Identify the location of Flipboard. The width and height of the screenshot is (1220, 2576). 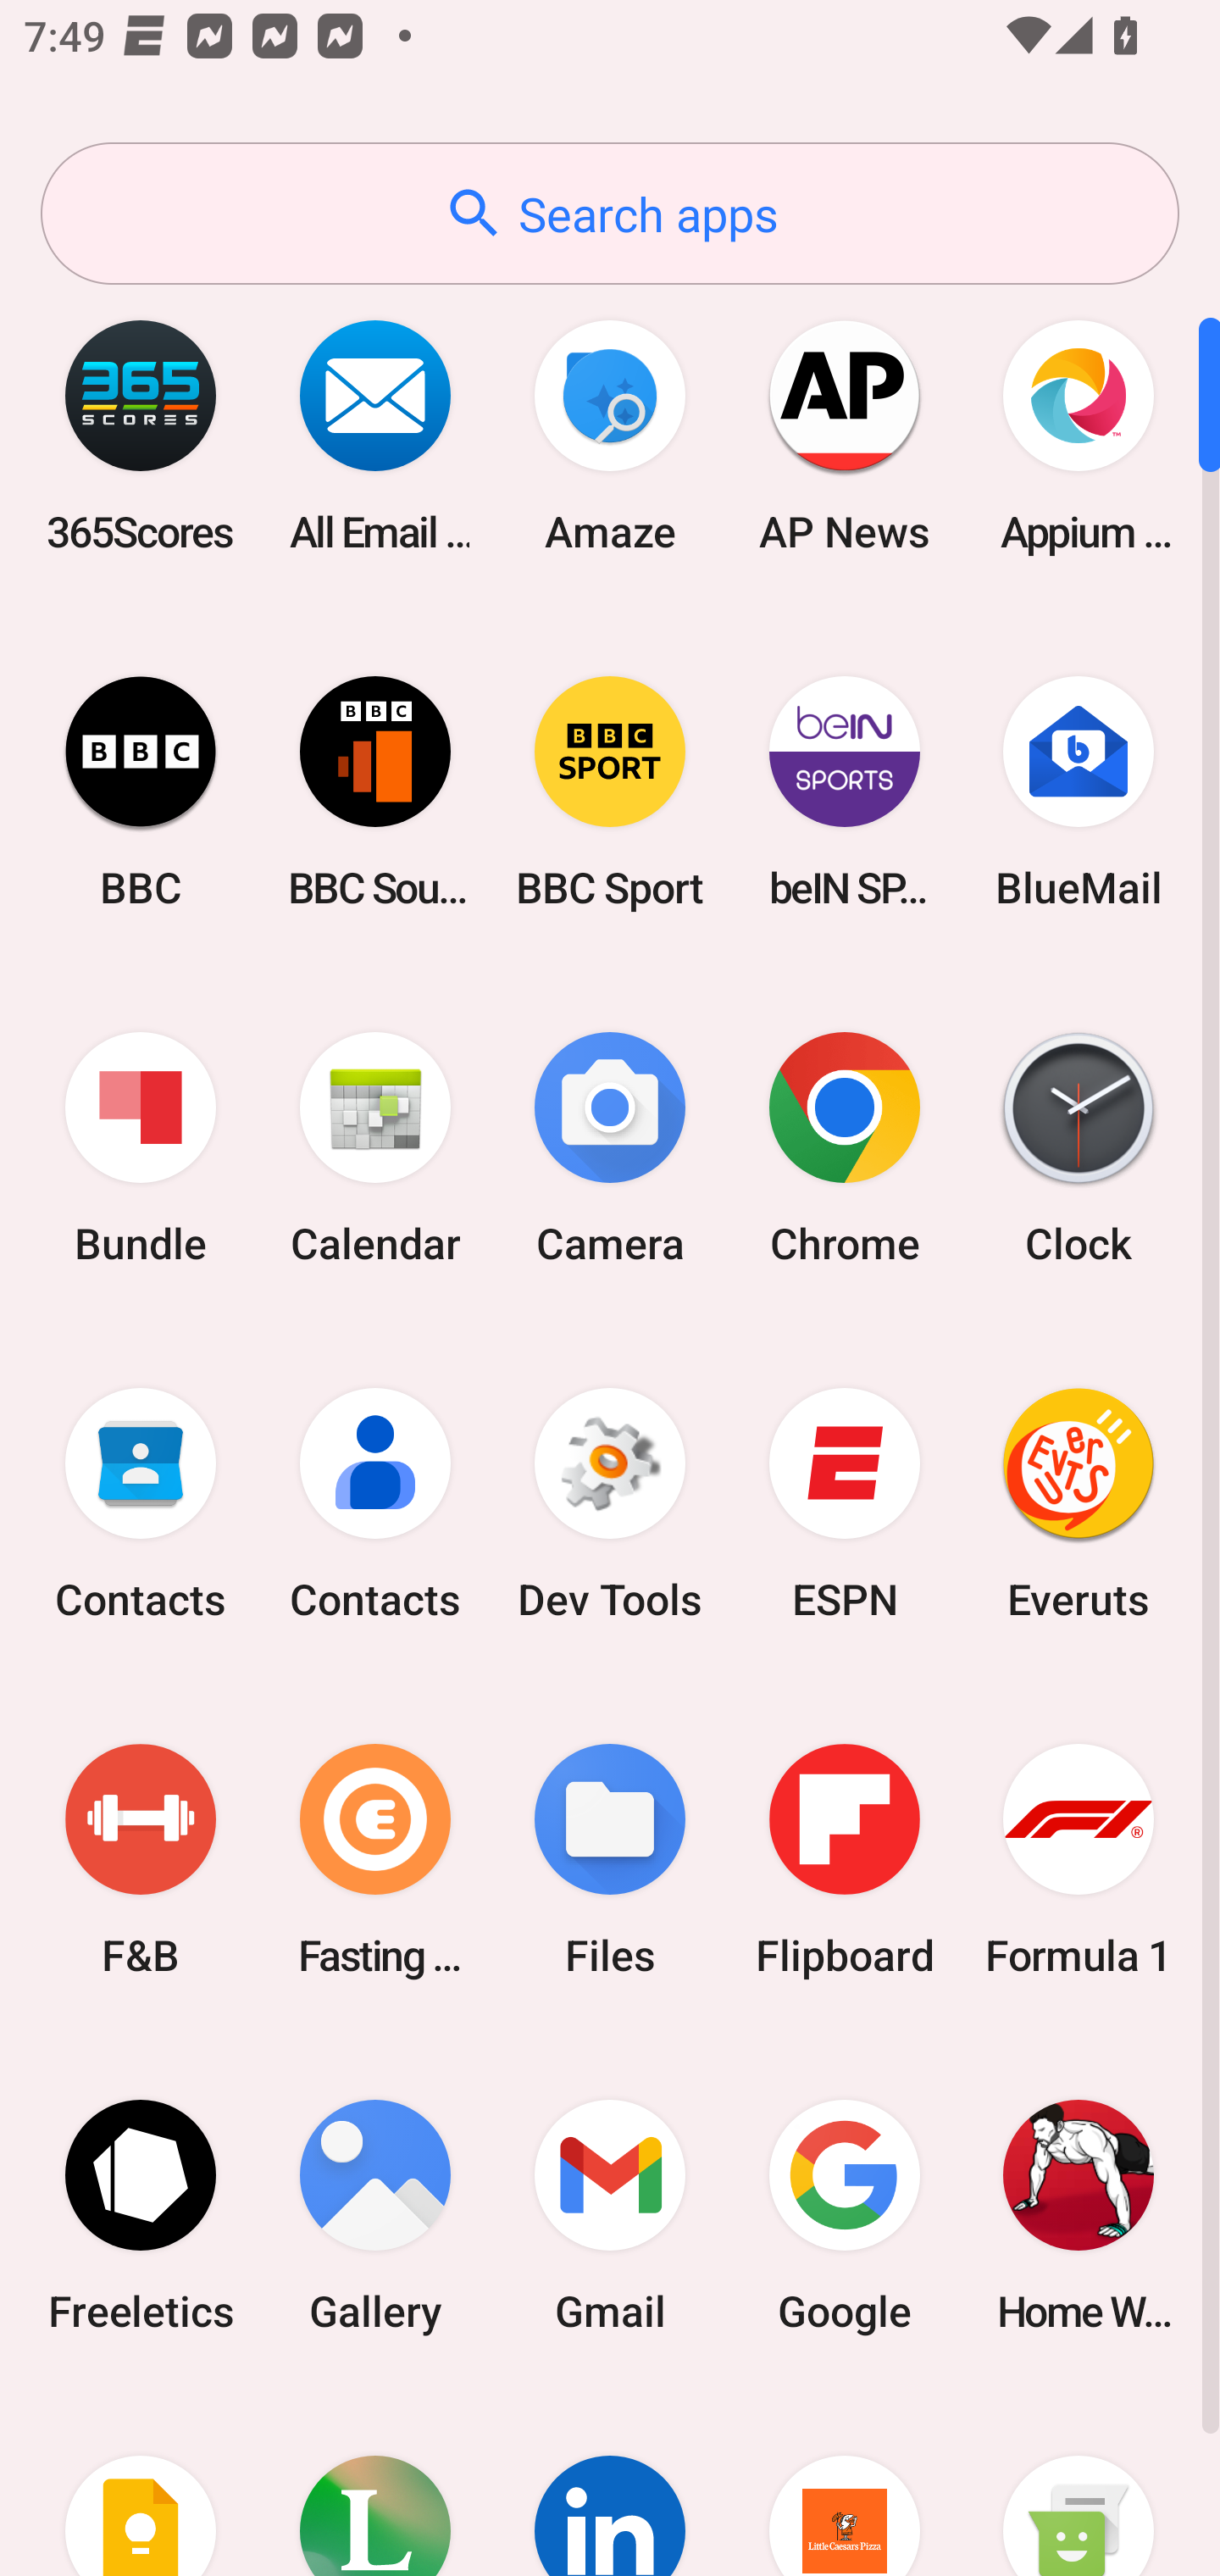
(844, 1859).